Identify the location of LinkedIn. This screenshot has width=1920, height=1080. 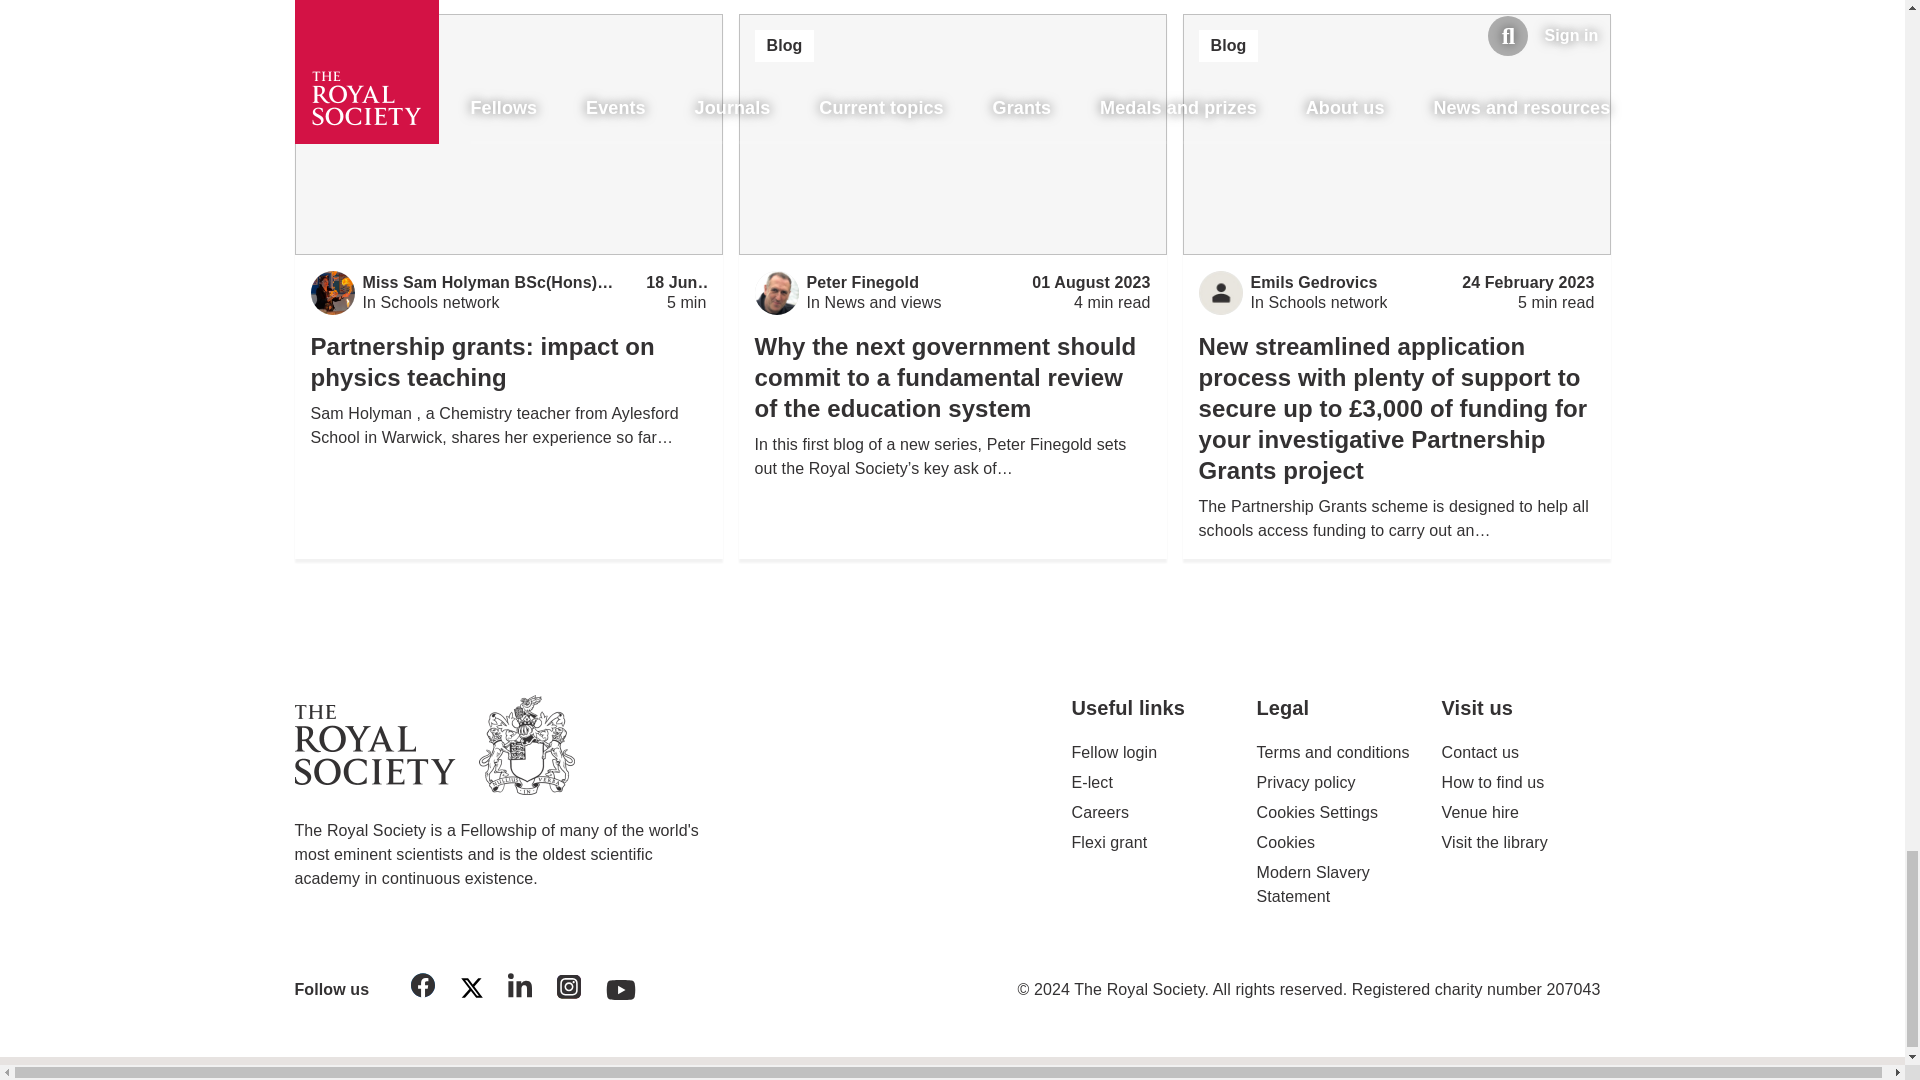
(519, 988).